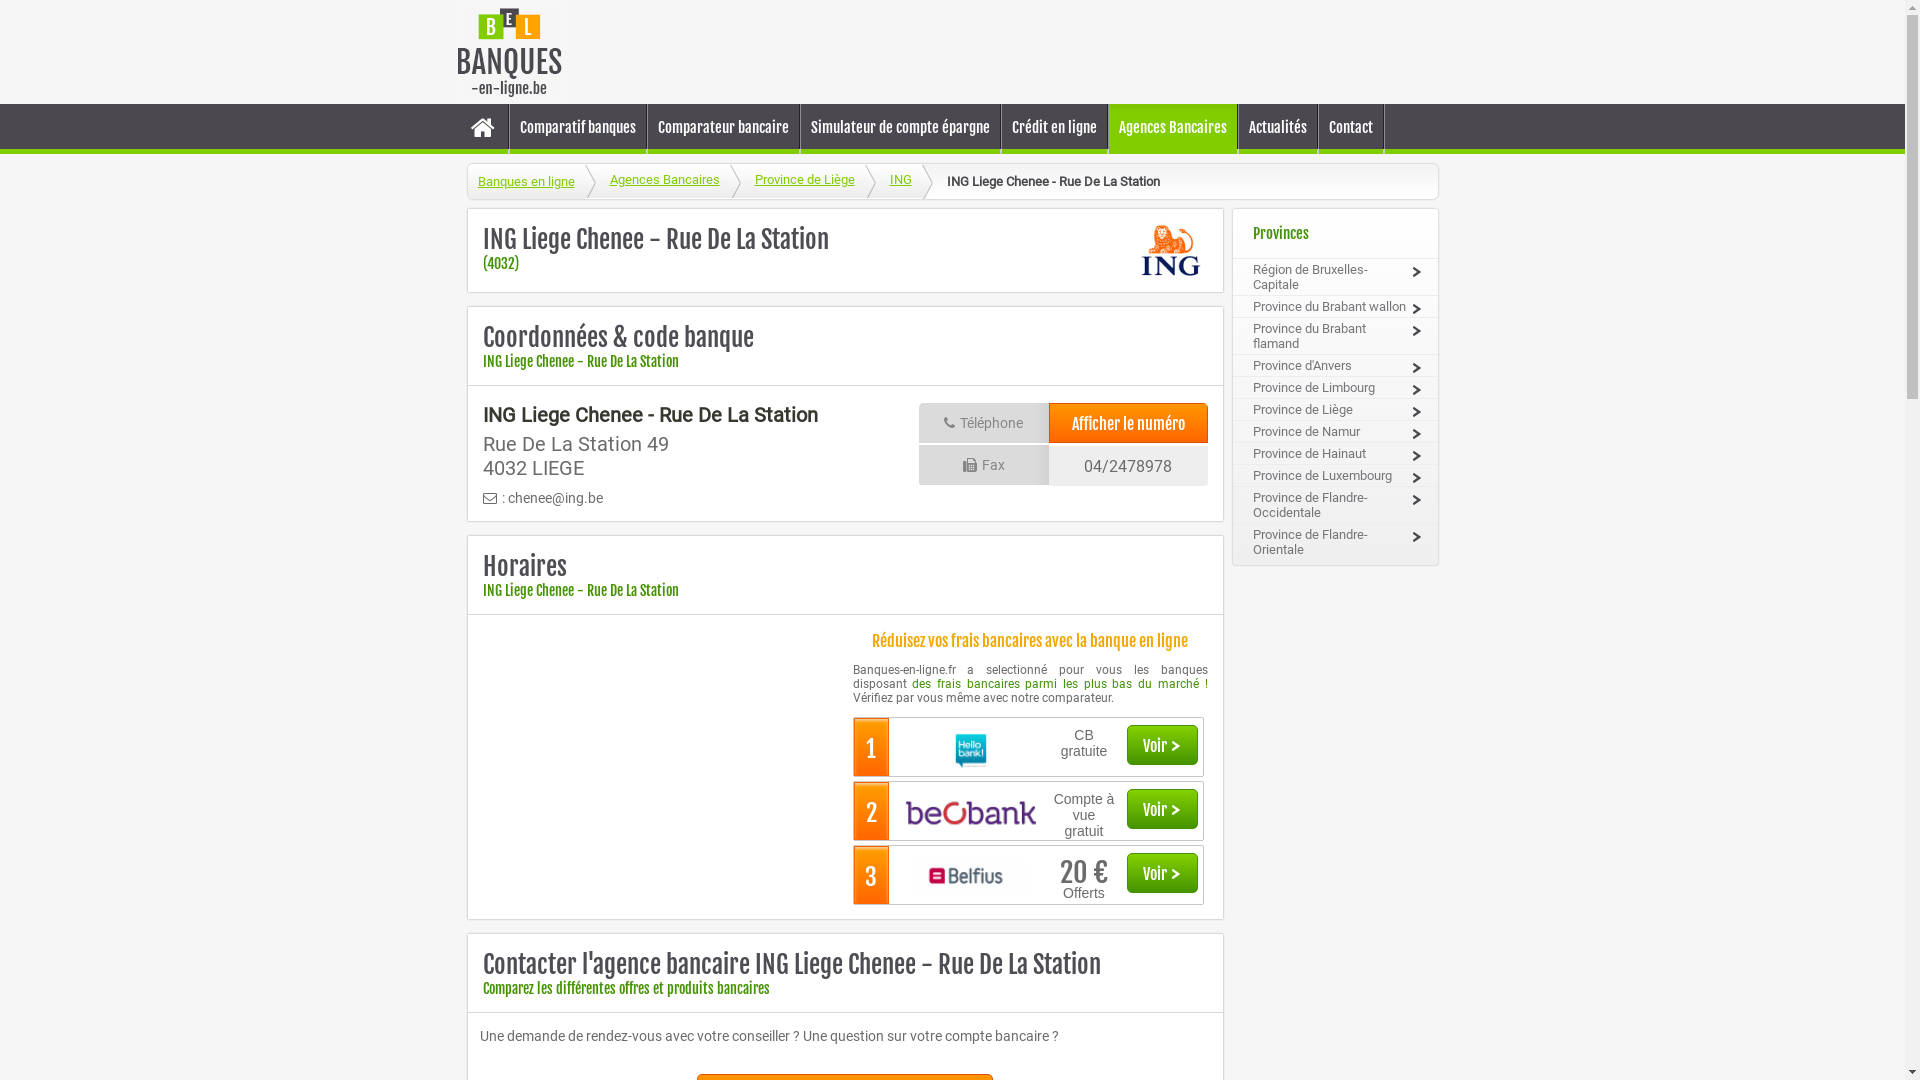 The height and width of the screenshot is (1080, 1920). Describe the element at coordinates (1334, 336) in the screenshot. I see `Province du Brabant flamand` at that location.